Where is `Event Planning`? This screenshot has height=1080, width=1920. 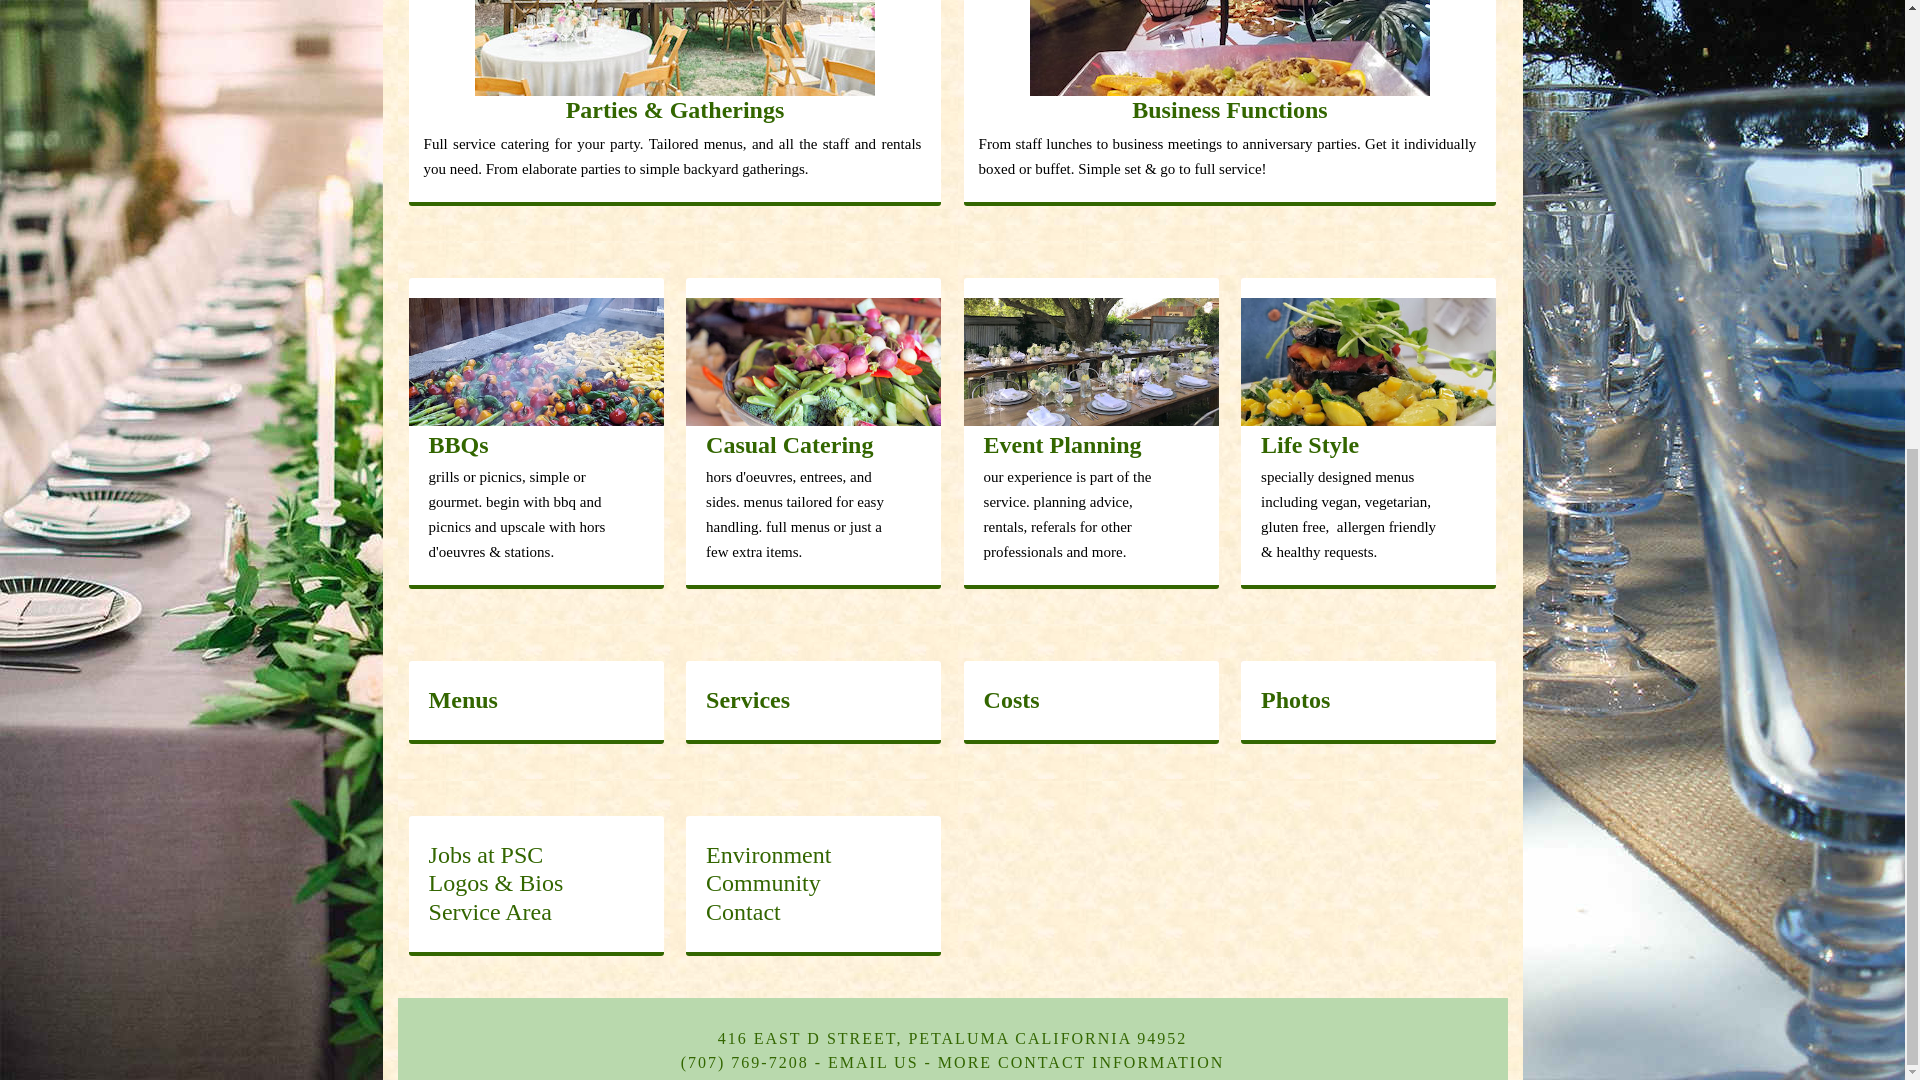
Event Planning is located at coordinates (1091, 406).